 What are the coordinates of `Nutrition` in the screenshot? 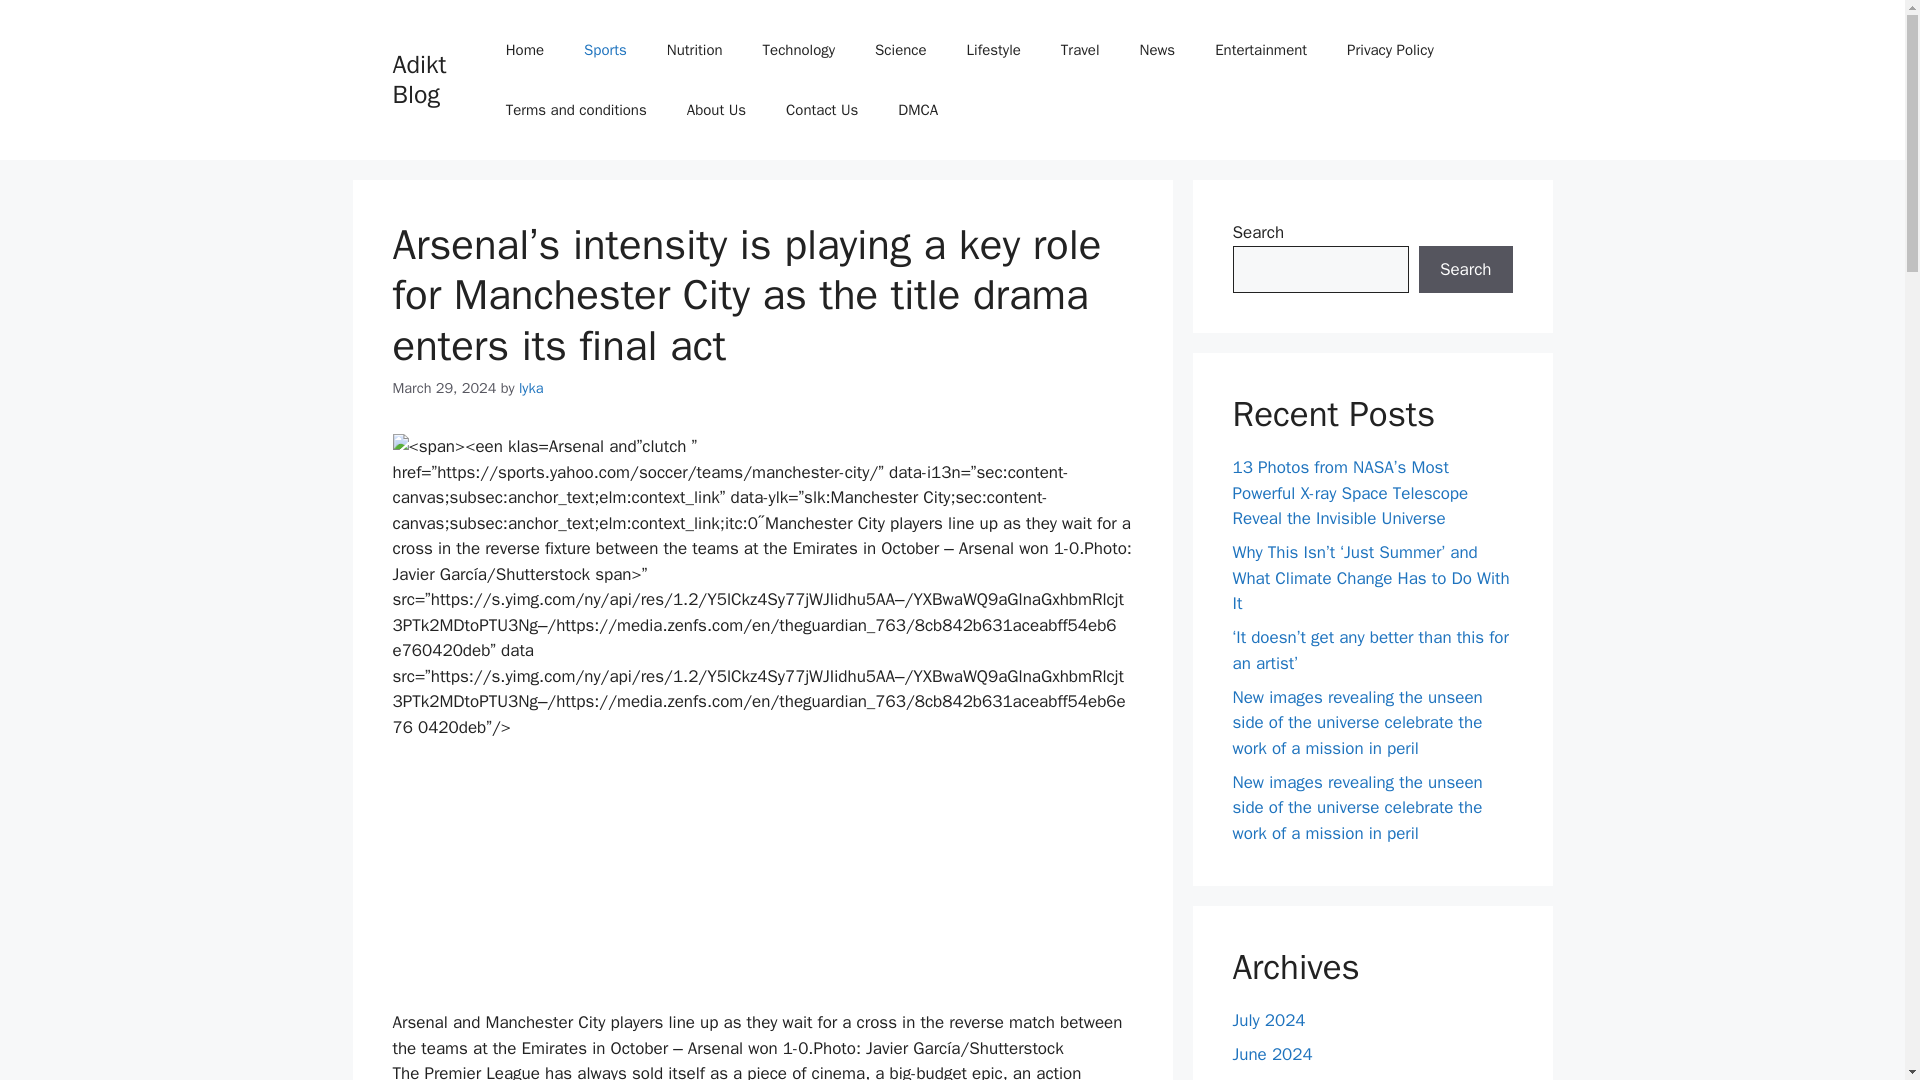 It's located at (695, 50).